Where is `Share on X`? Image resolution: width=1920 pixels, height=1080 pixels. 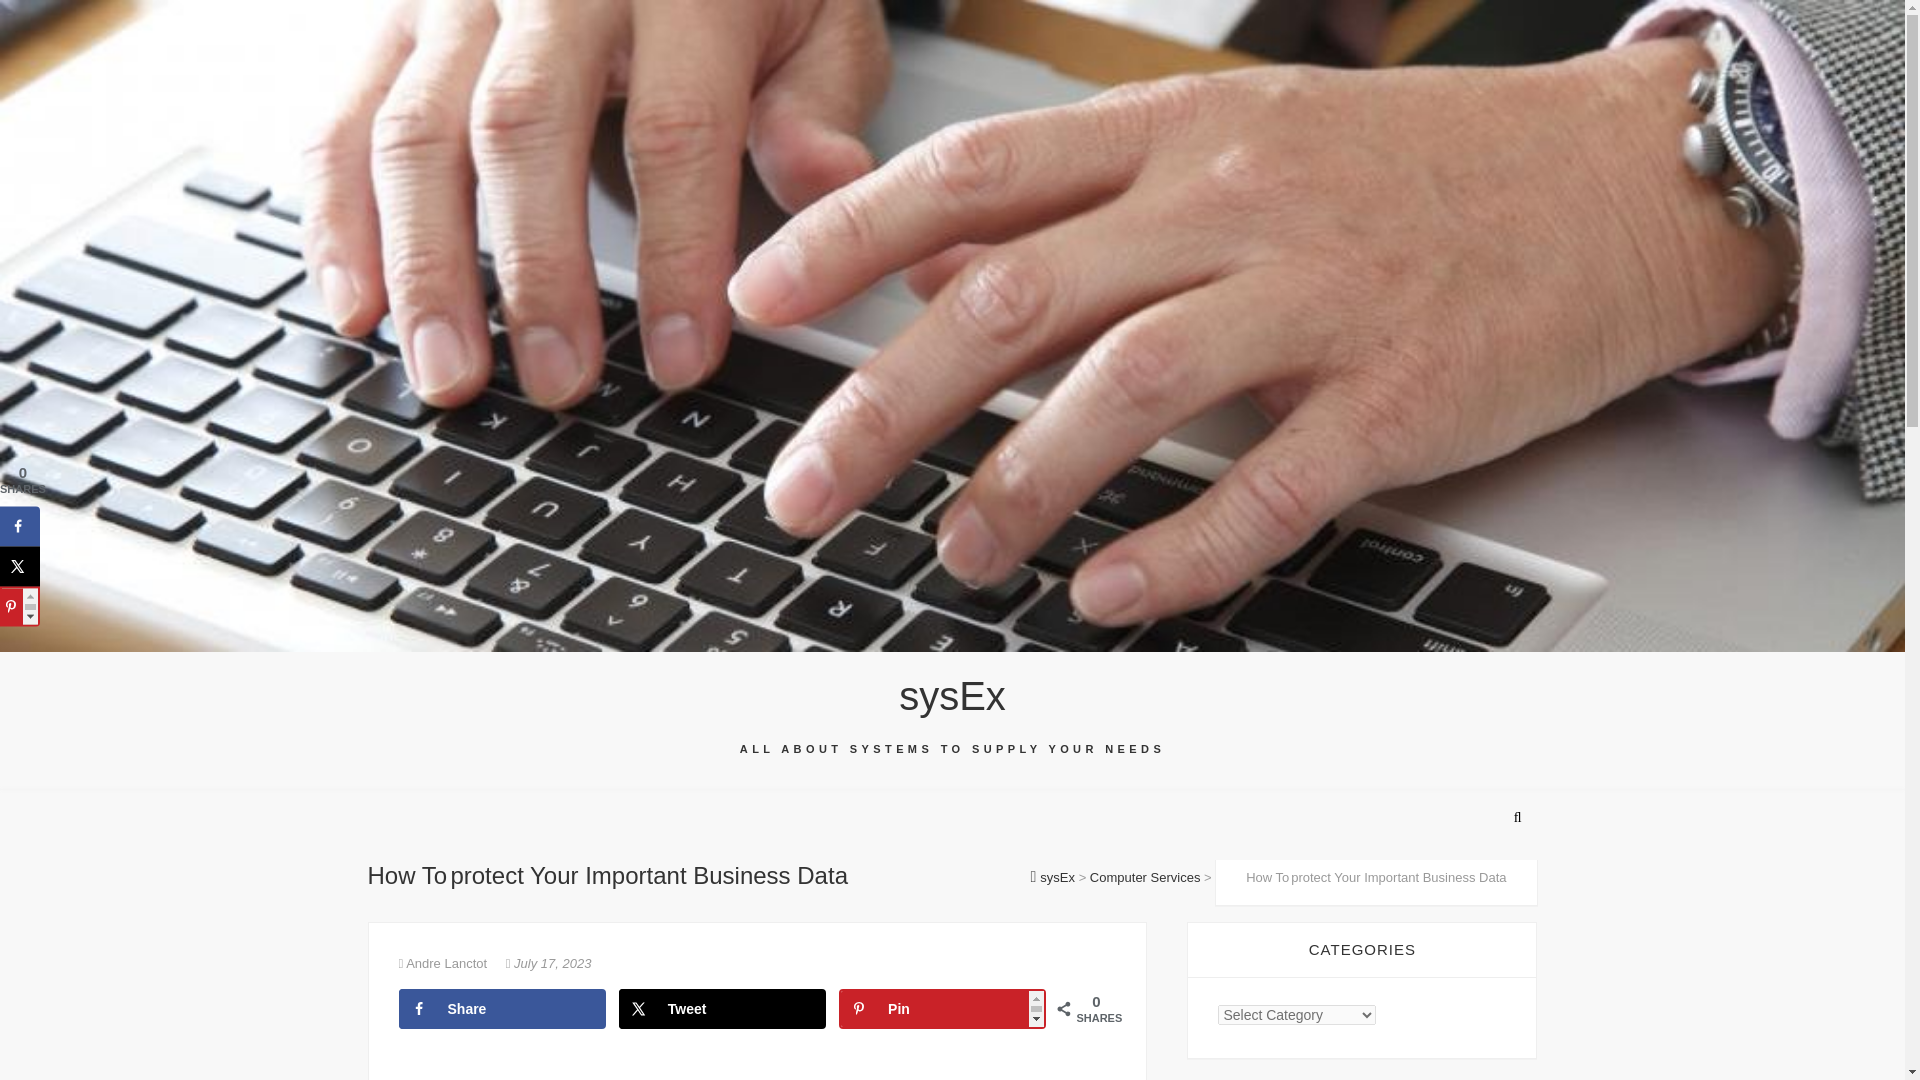 Share on X is located at coordinates (722, 1008).